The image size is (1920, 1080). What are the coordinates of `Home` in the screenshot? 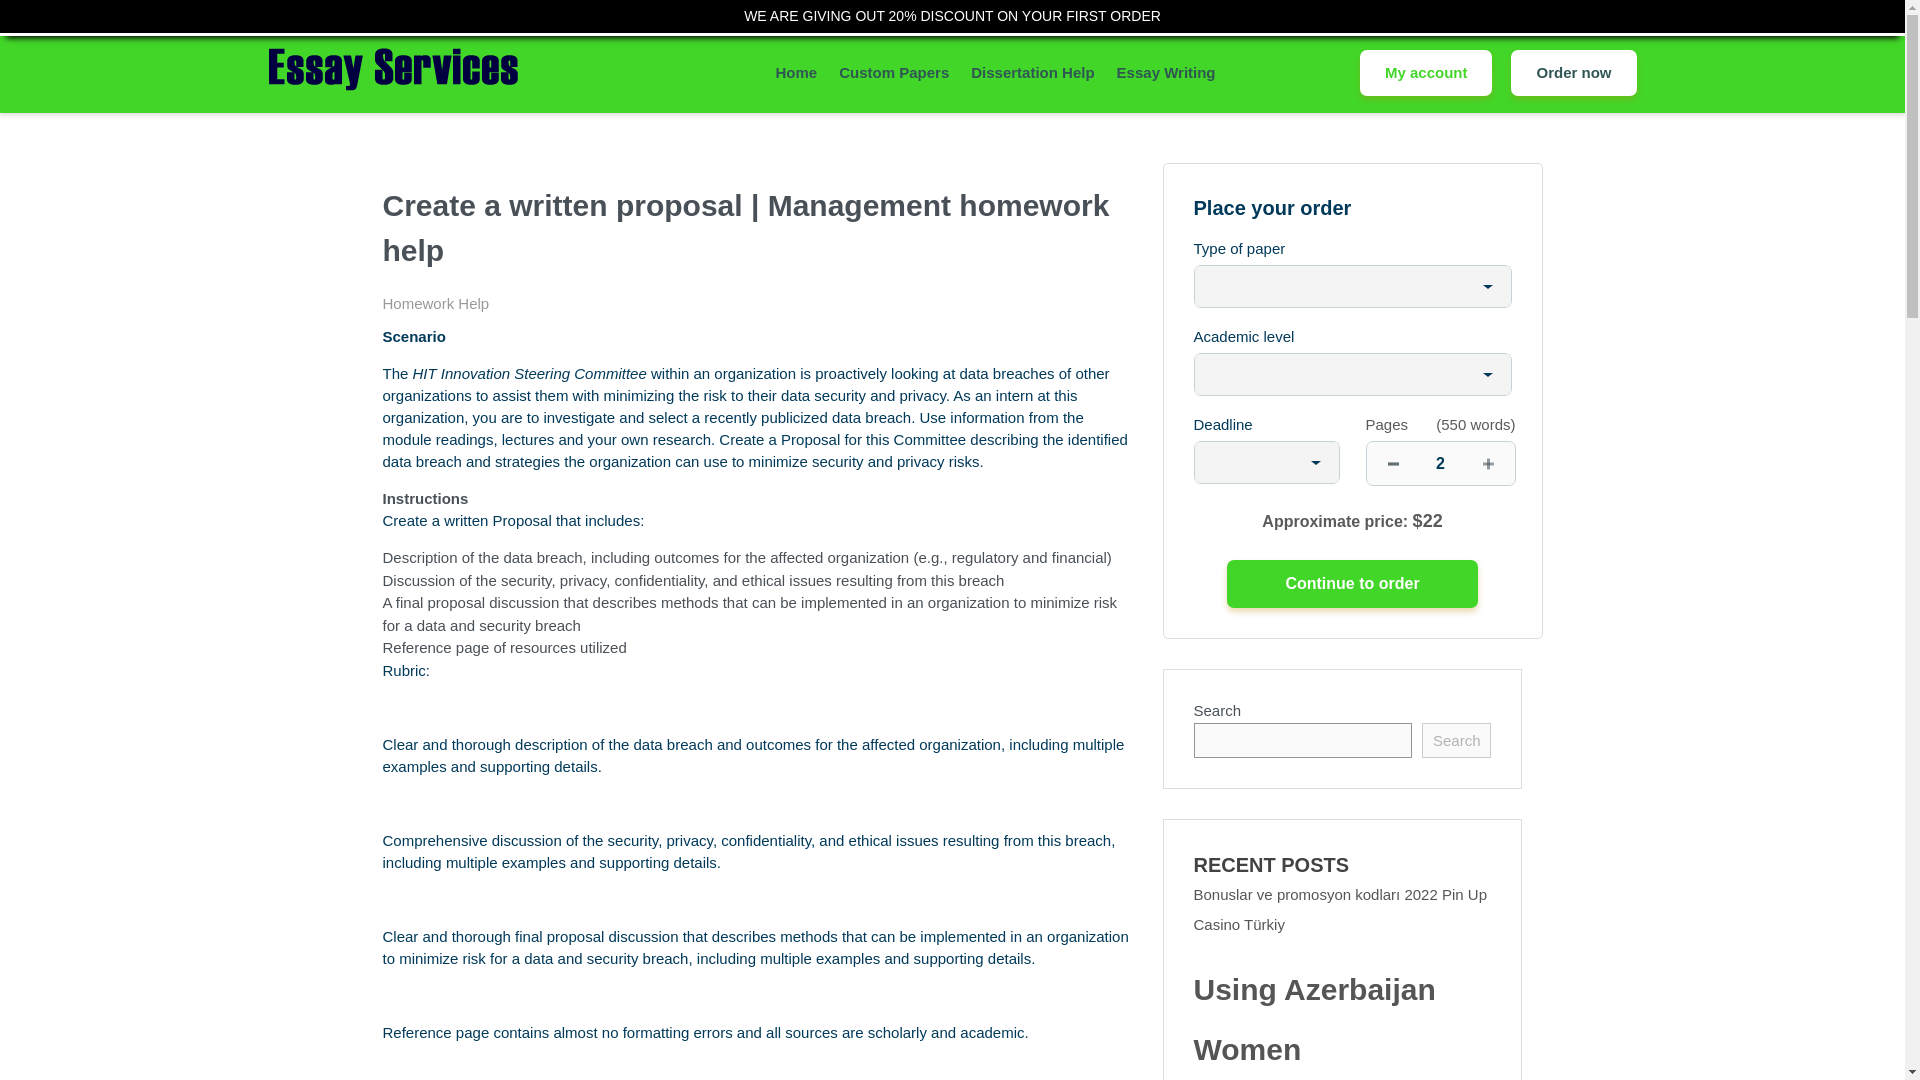 It's located at (796, 73).